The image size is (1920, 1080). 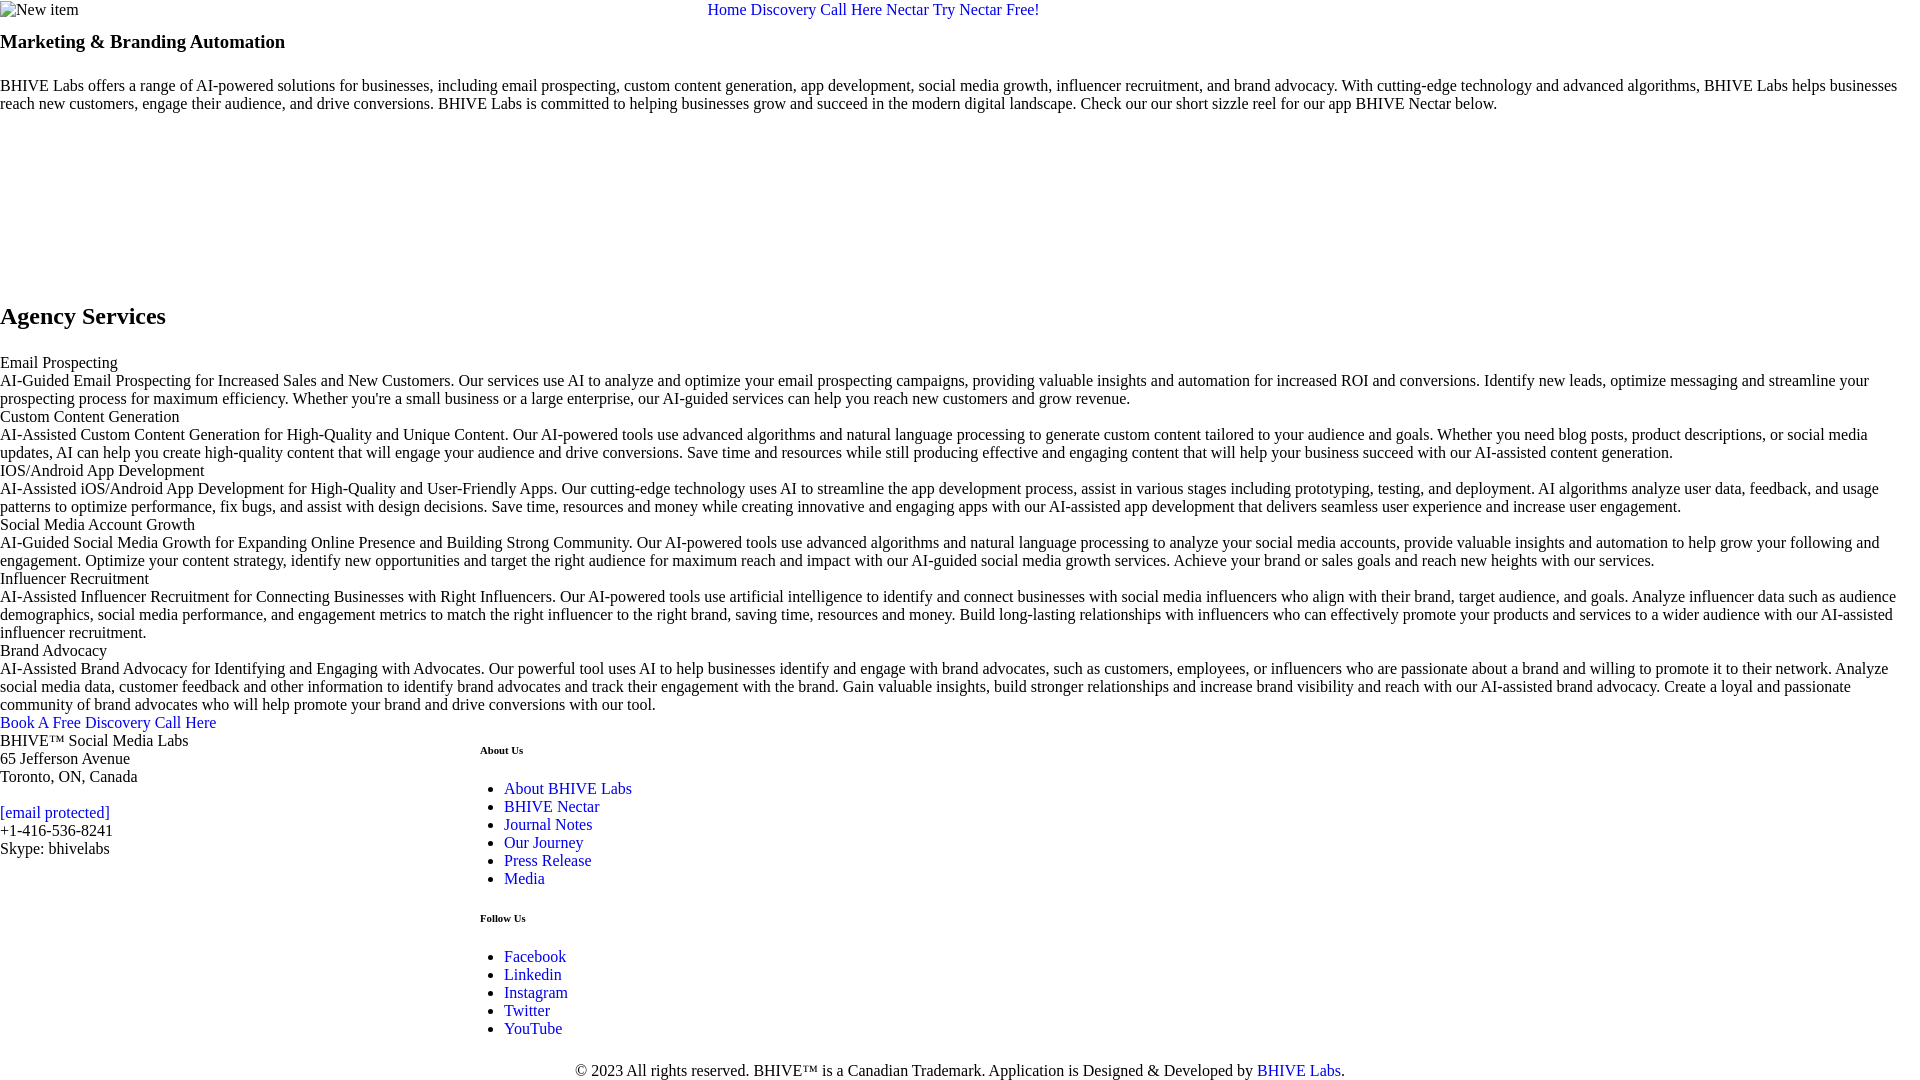 What do you see at coordinates (568, 788) in the screenshot?
I see `About BHIVE Labs` at bounding box center [568, 788].